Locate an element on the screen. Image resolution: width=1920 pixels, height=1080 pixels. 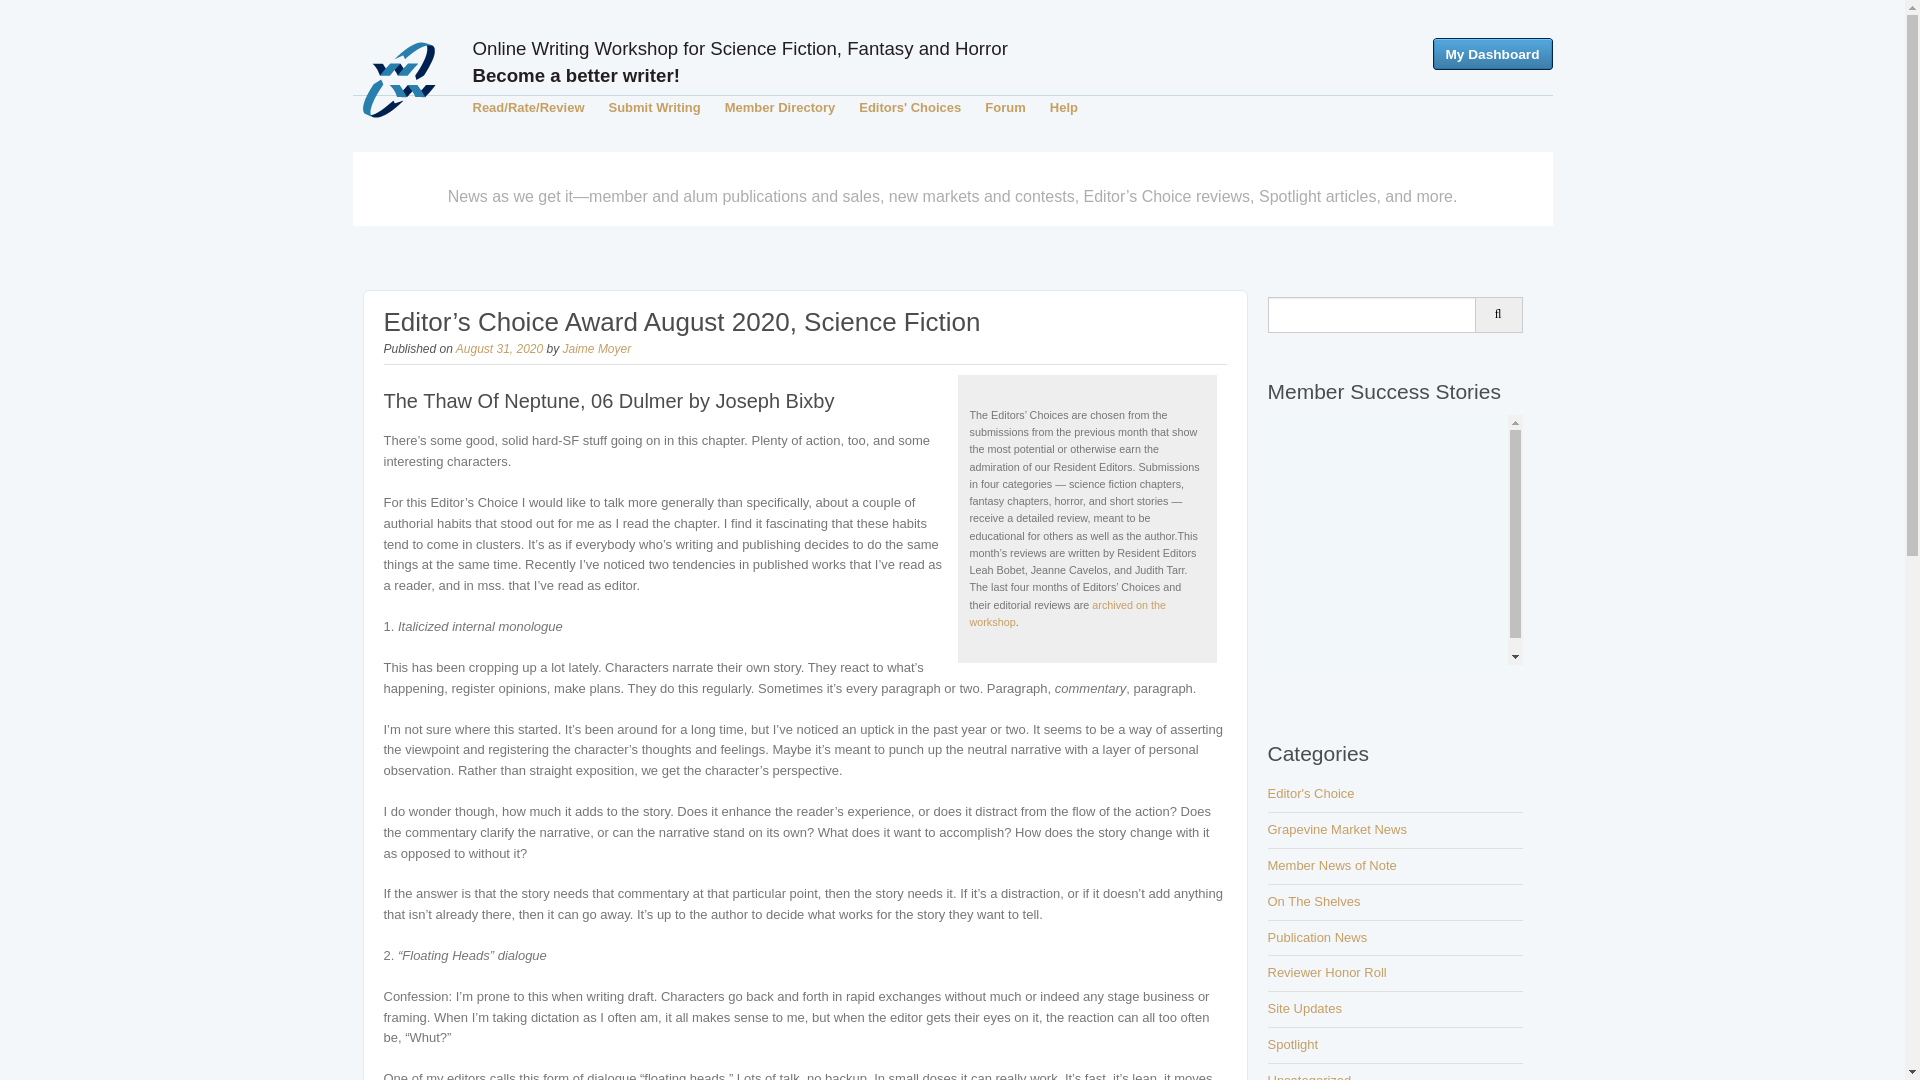
My Dashboard is located at coordinates (1492, 54).